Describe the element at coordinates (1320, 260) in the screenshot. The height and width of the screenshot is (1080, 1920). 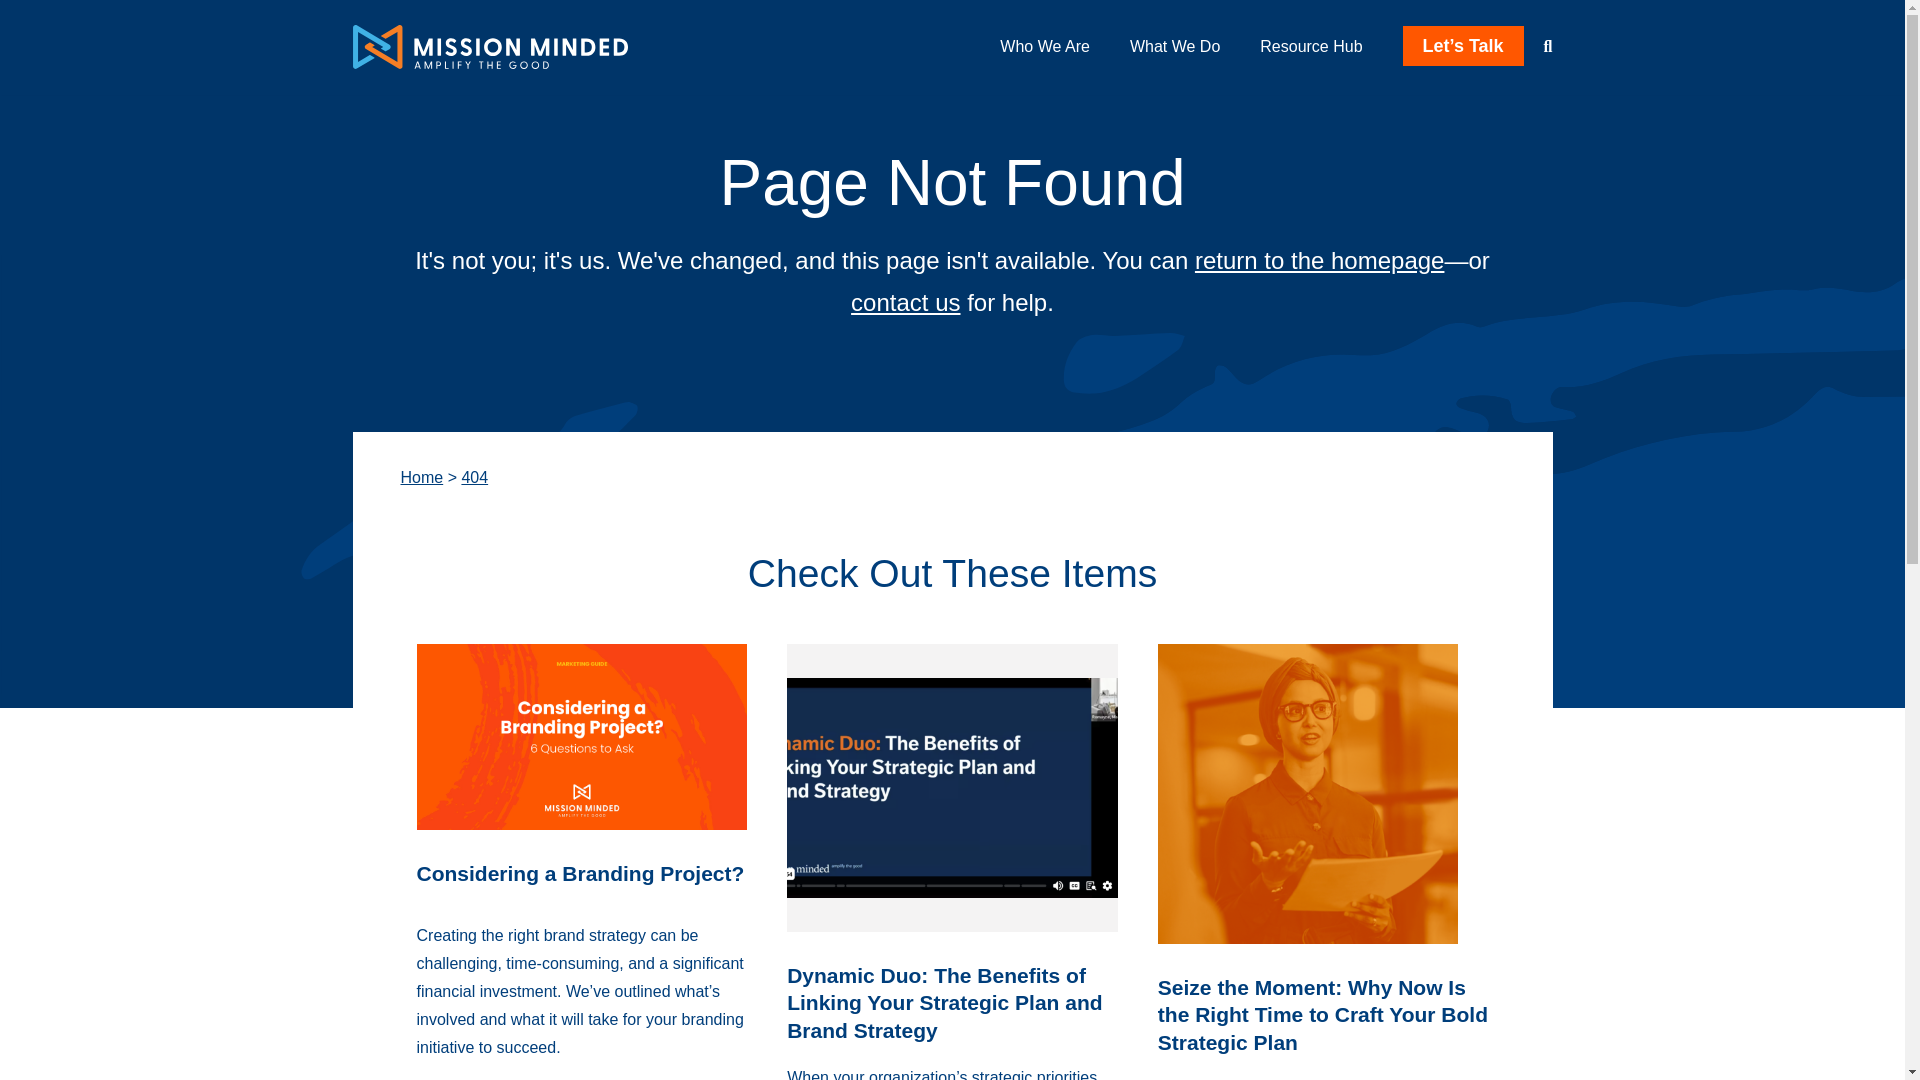
I see `return to the homepage` at that location.